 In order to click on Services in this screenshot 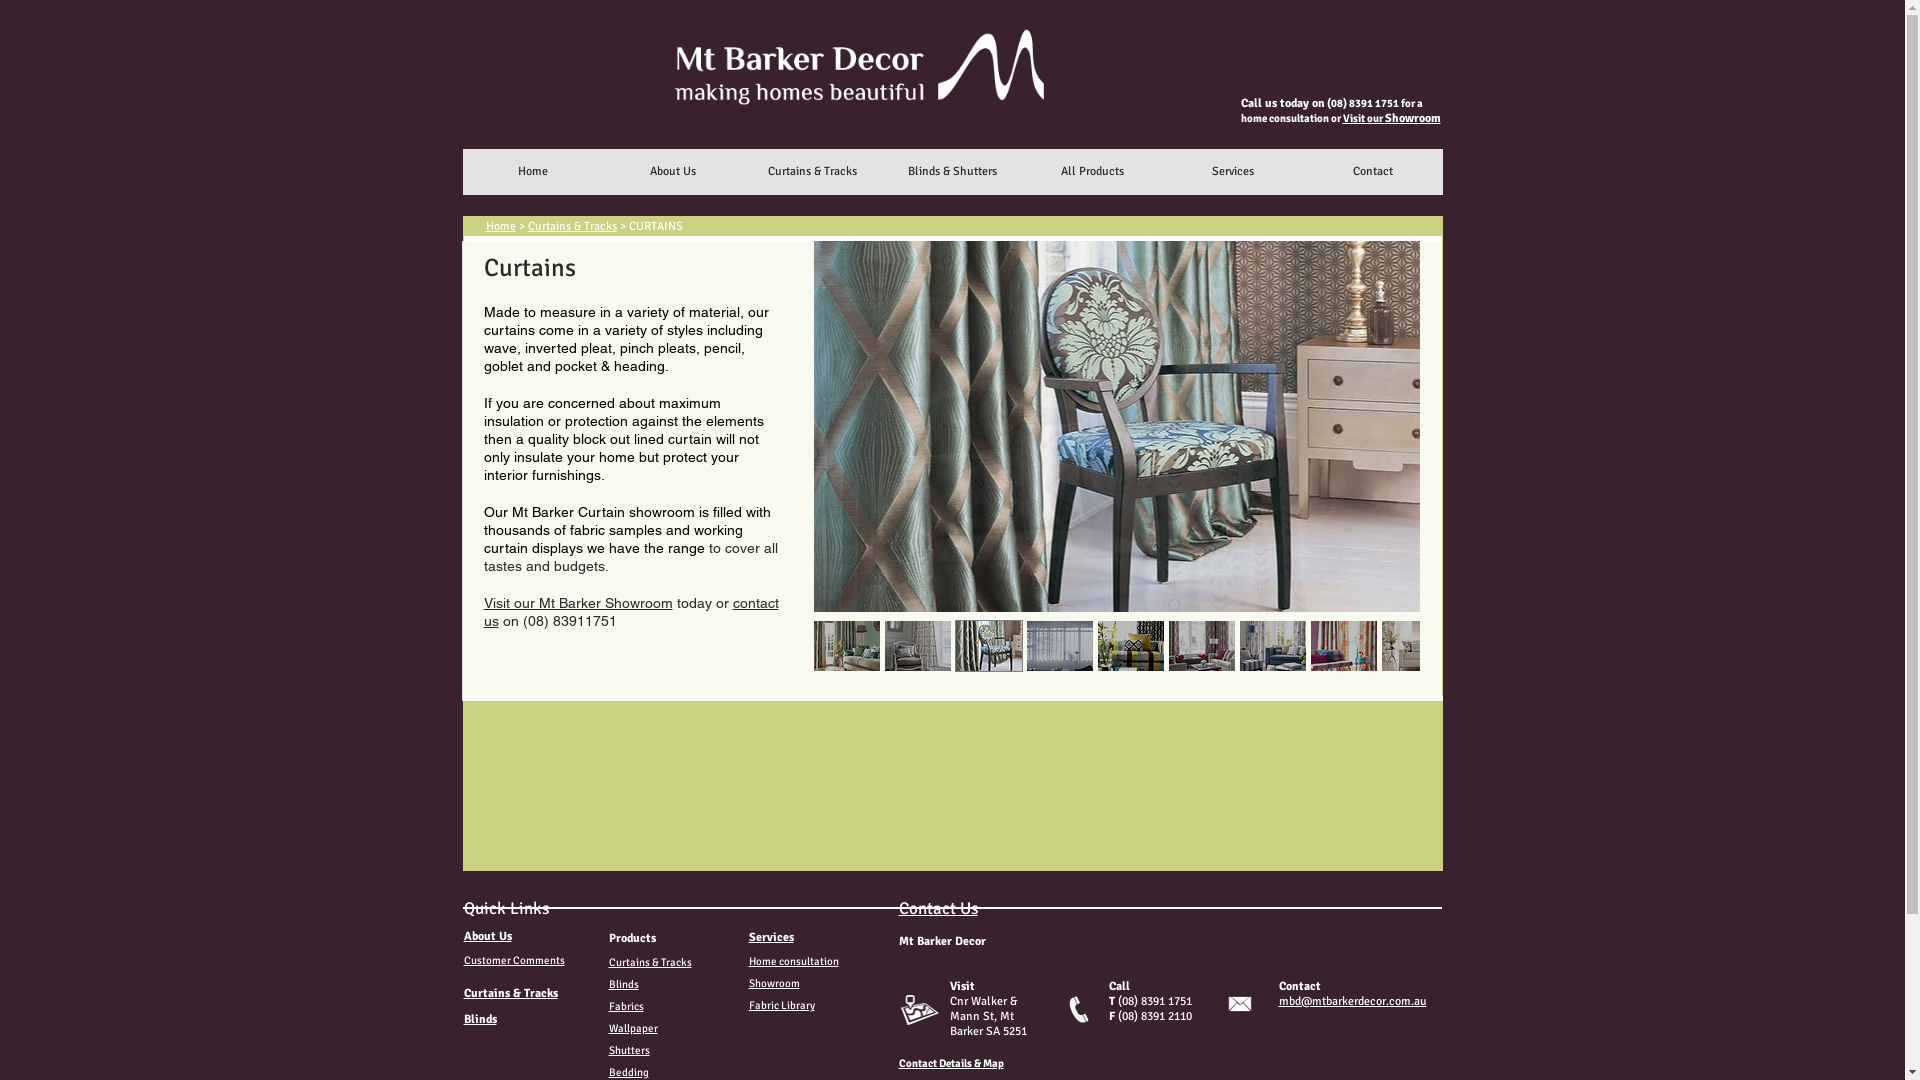, I will do `click(1232, 172)`.